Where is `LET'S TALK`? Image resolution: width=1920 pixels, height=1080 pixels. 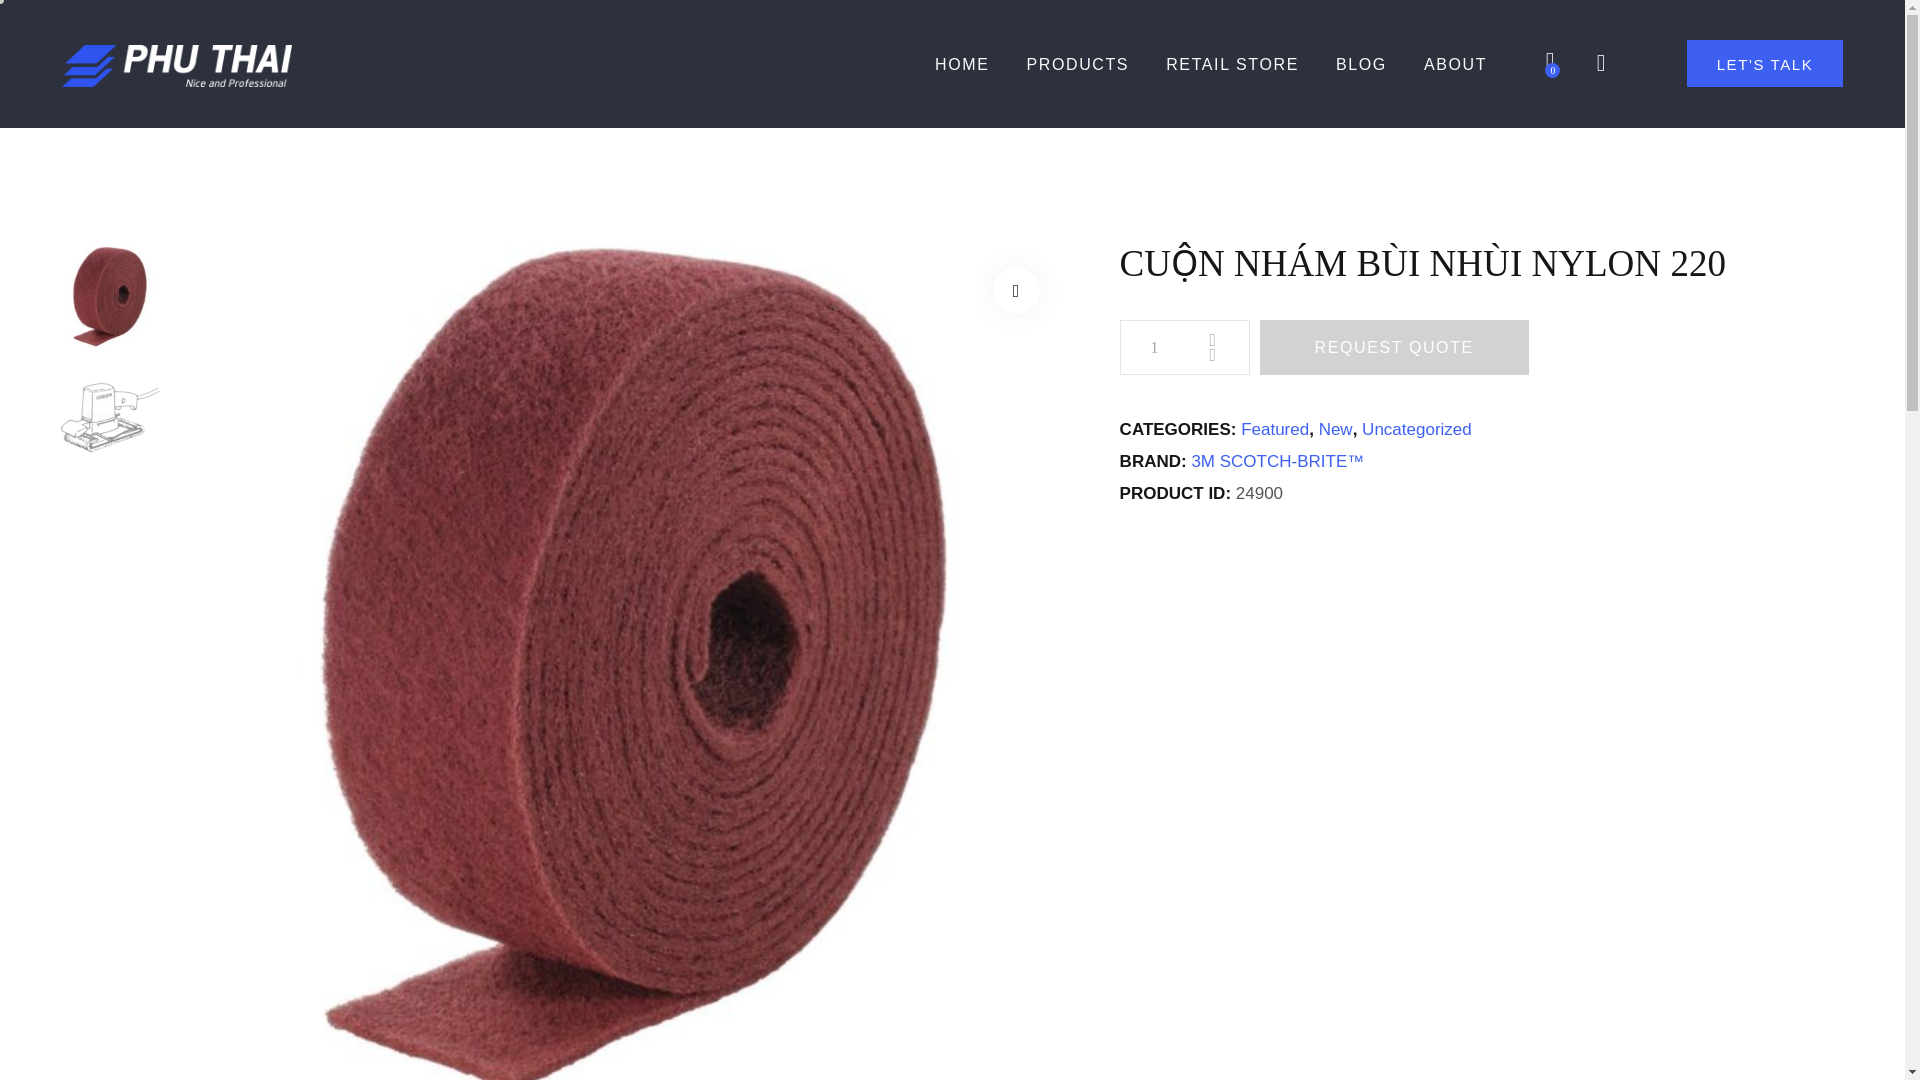 LET'S TALK is located at coordinates (1765, 63).